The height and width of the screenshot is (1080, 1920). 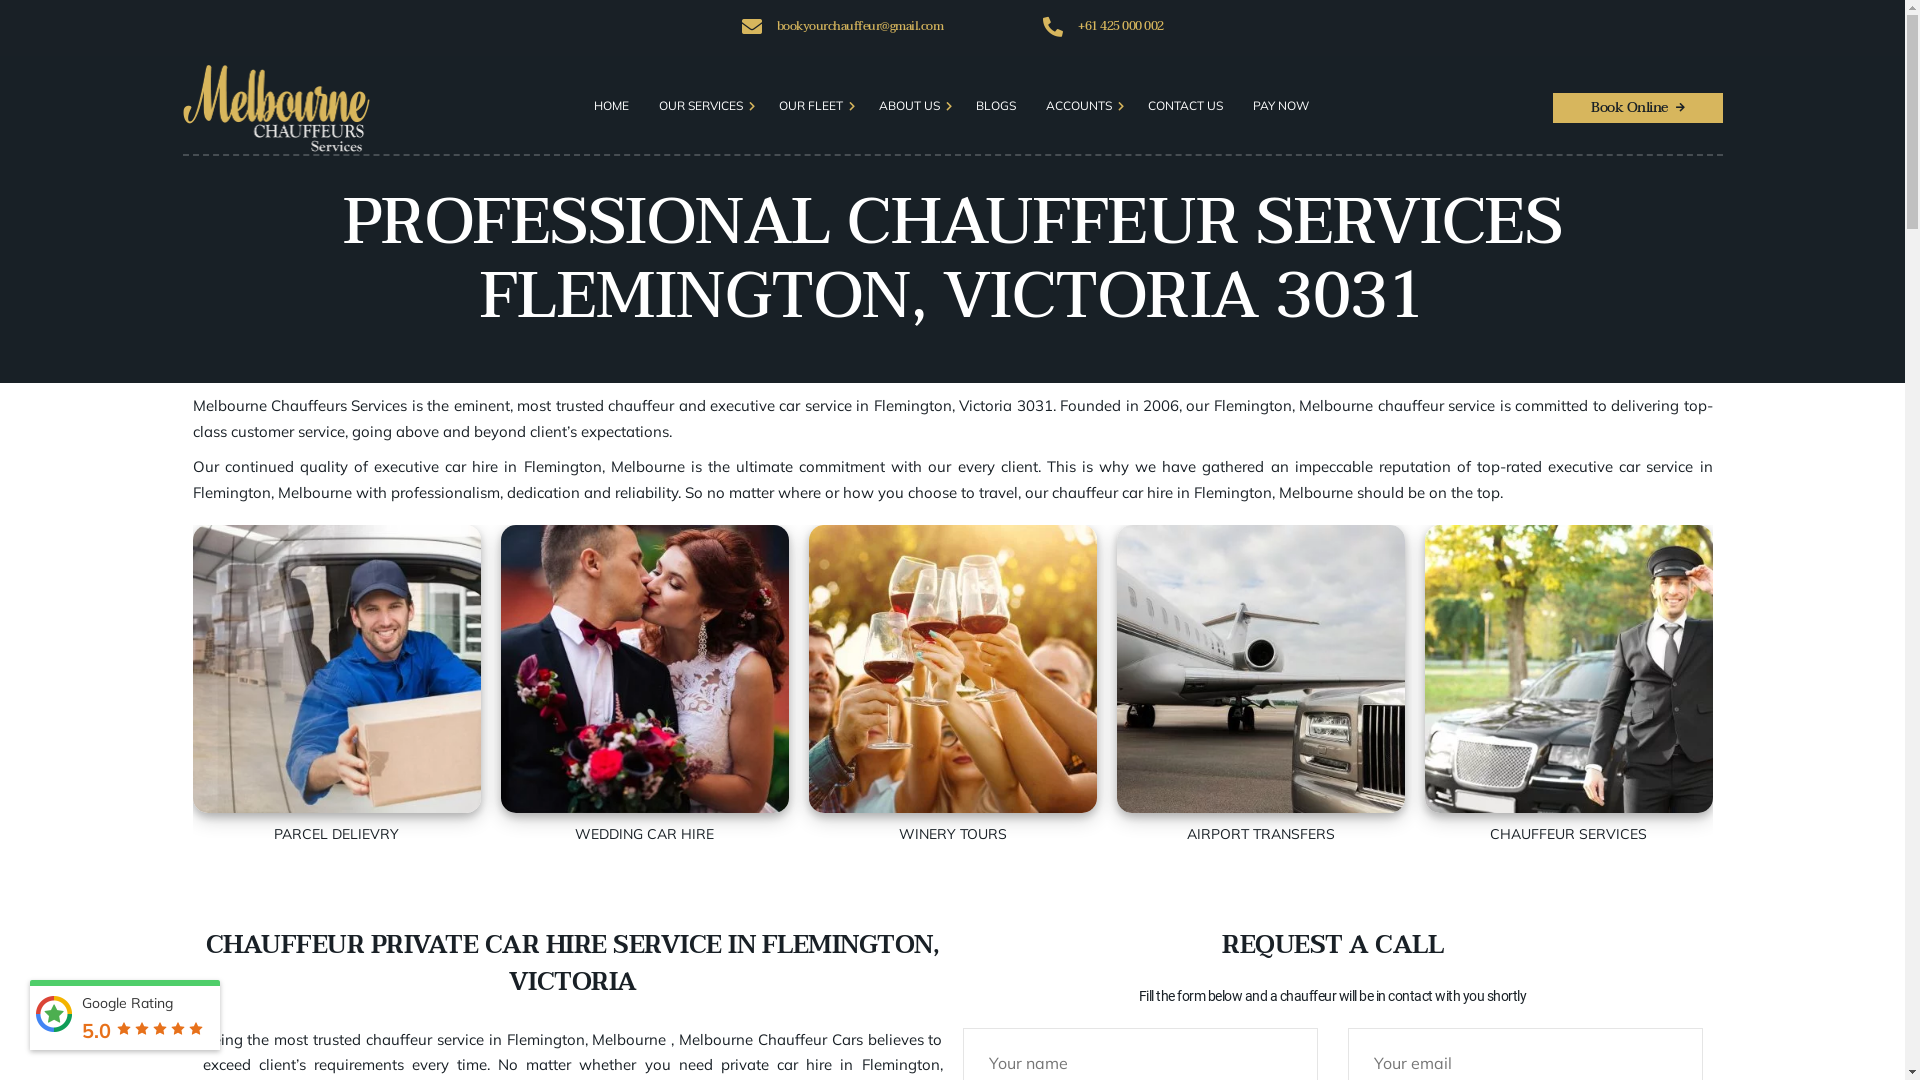 What do you see at coordinates (1281, 106) in the screenshot?
I see `PAY NOW` at bounding box center [1281, 106].